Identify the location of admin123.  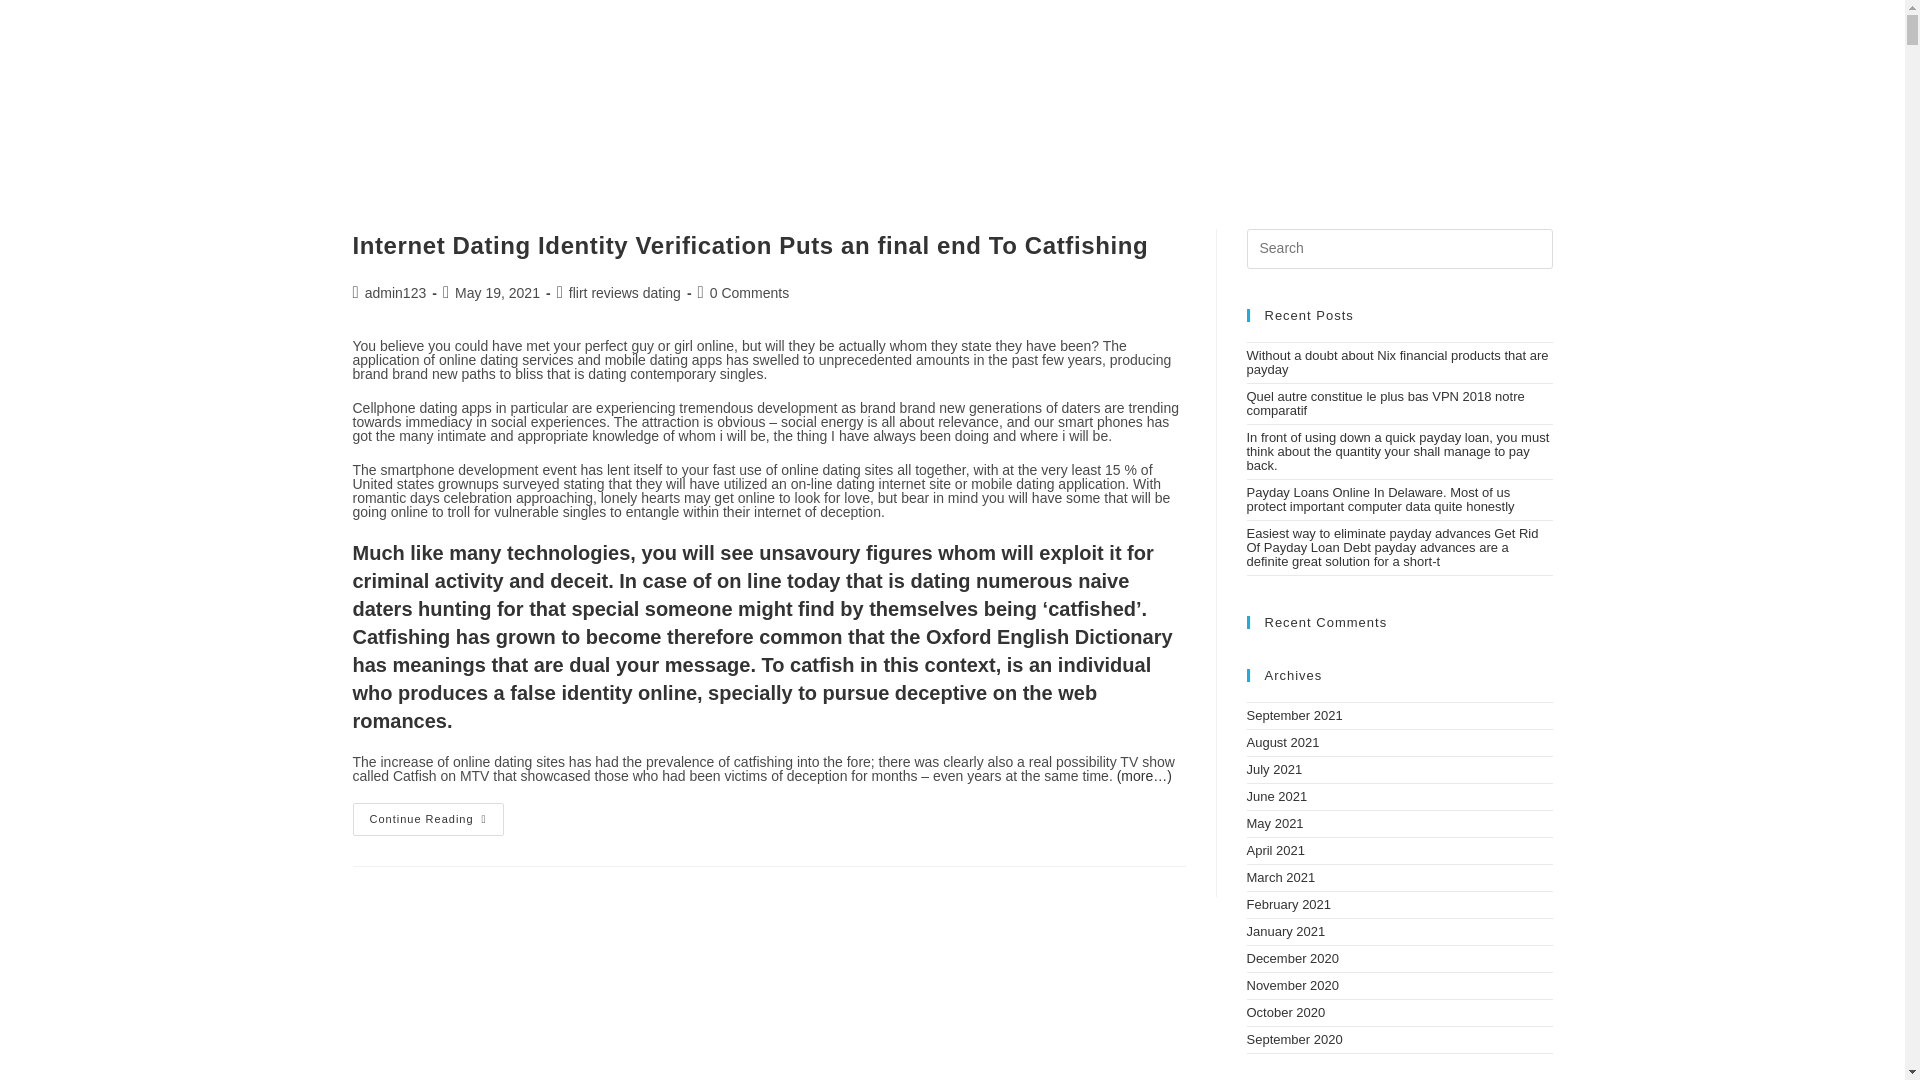
(395, 293).